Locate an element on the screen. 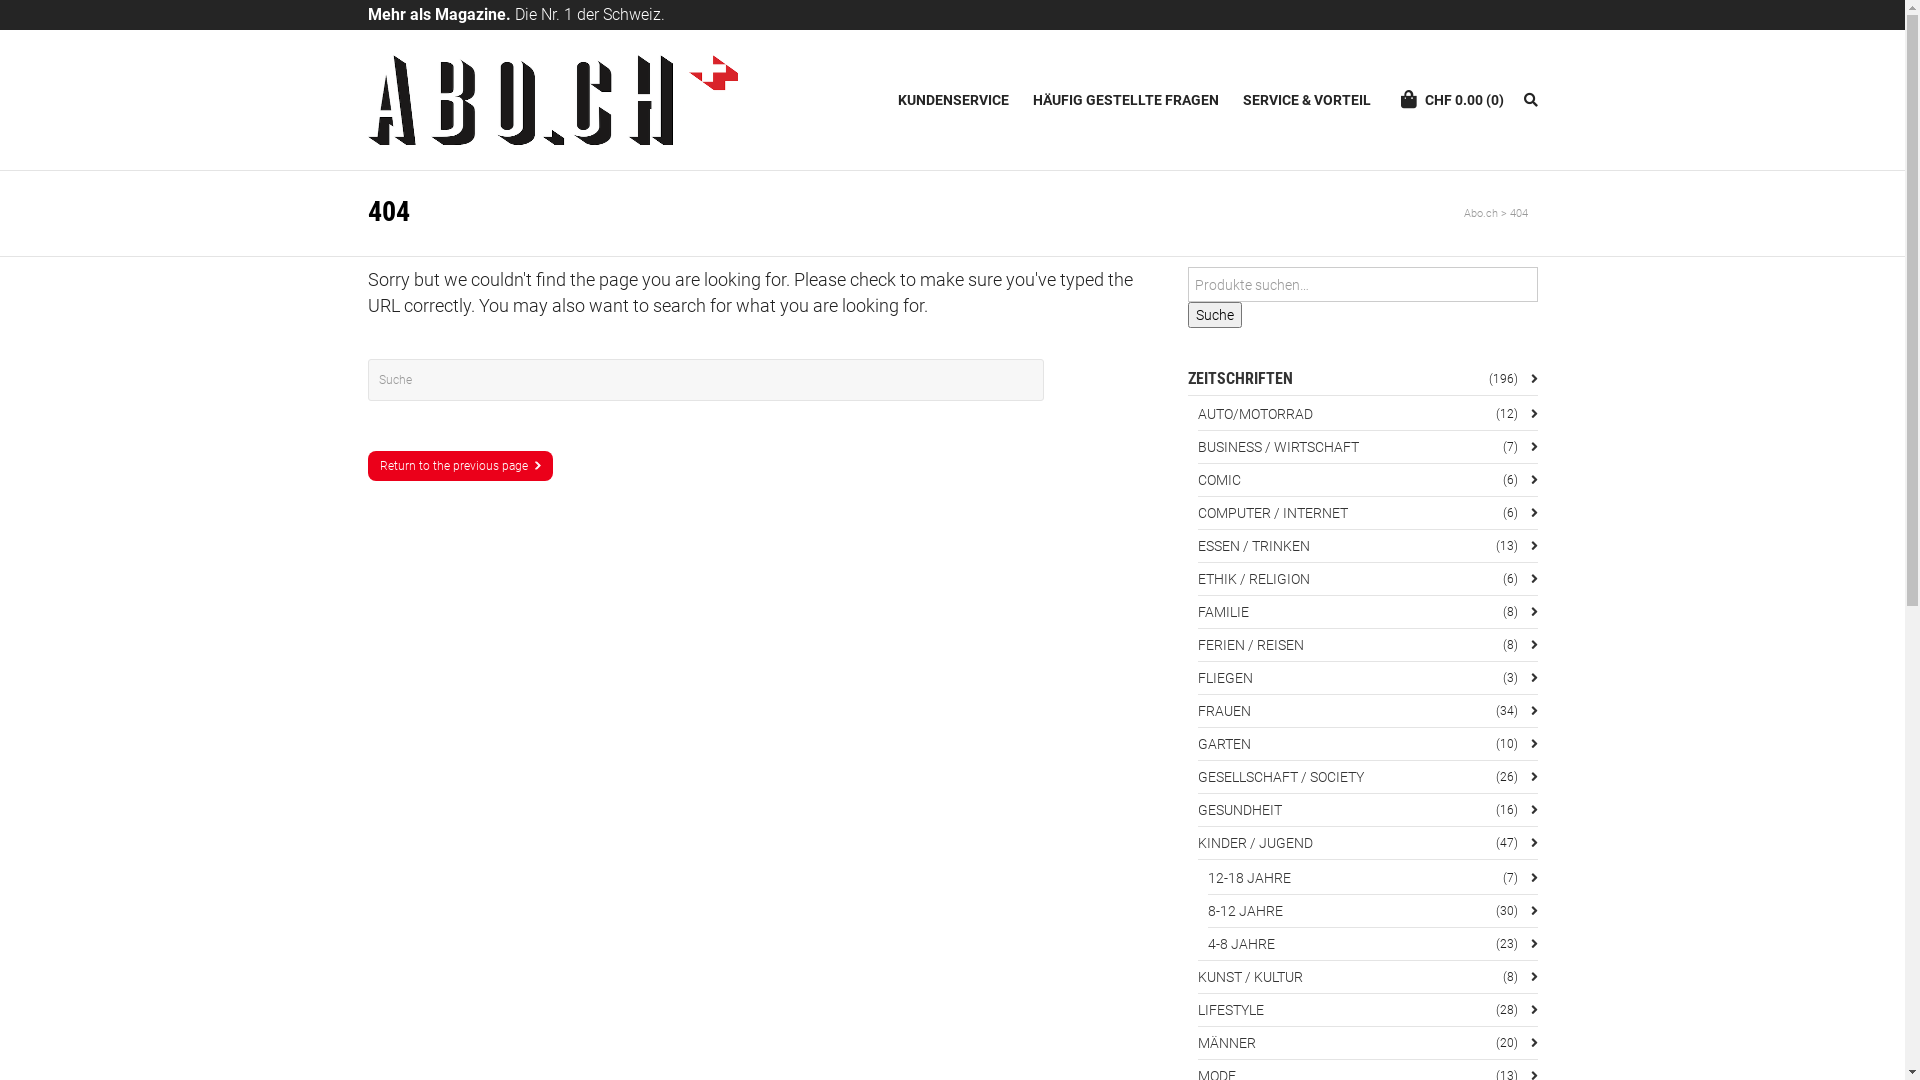 The height and width of the screenshot is (1080, 1920). COMIC is located at coordinates (1368, 480).